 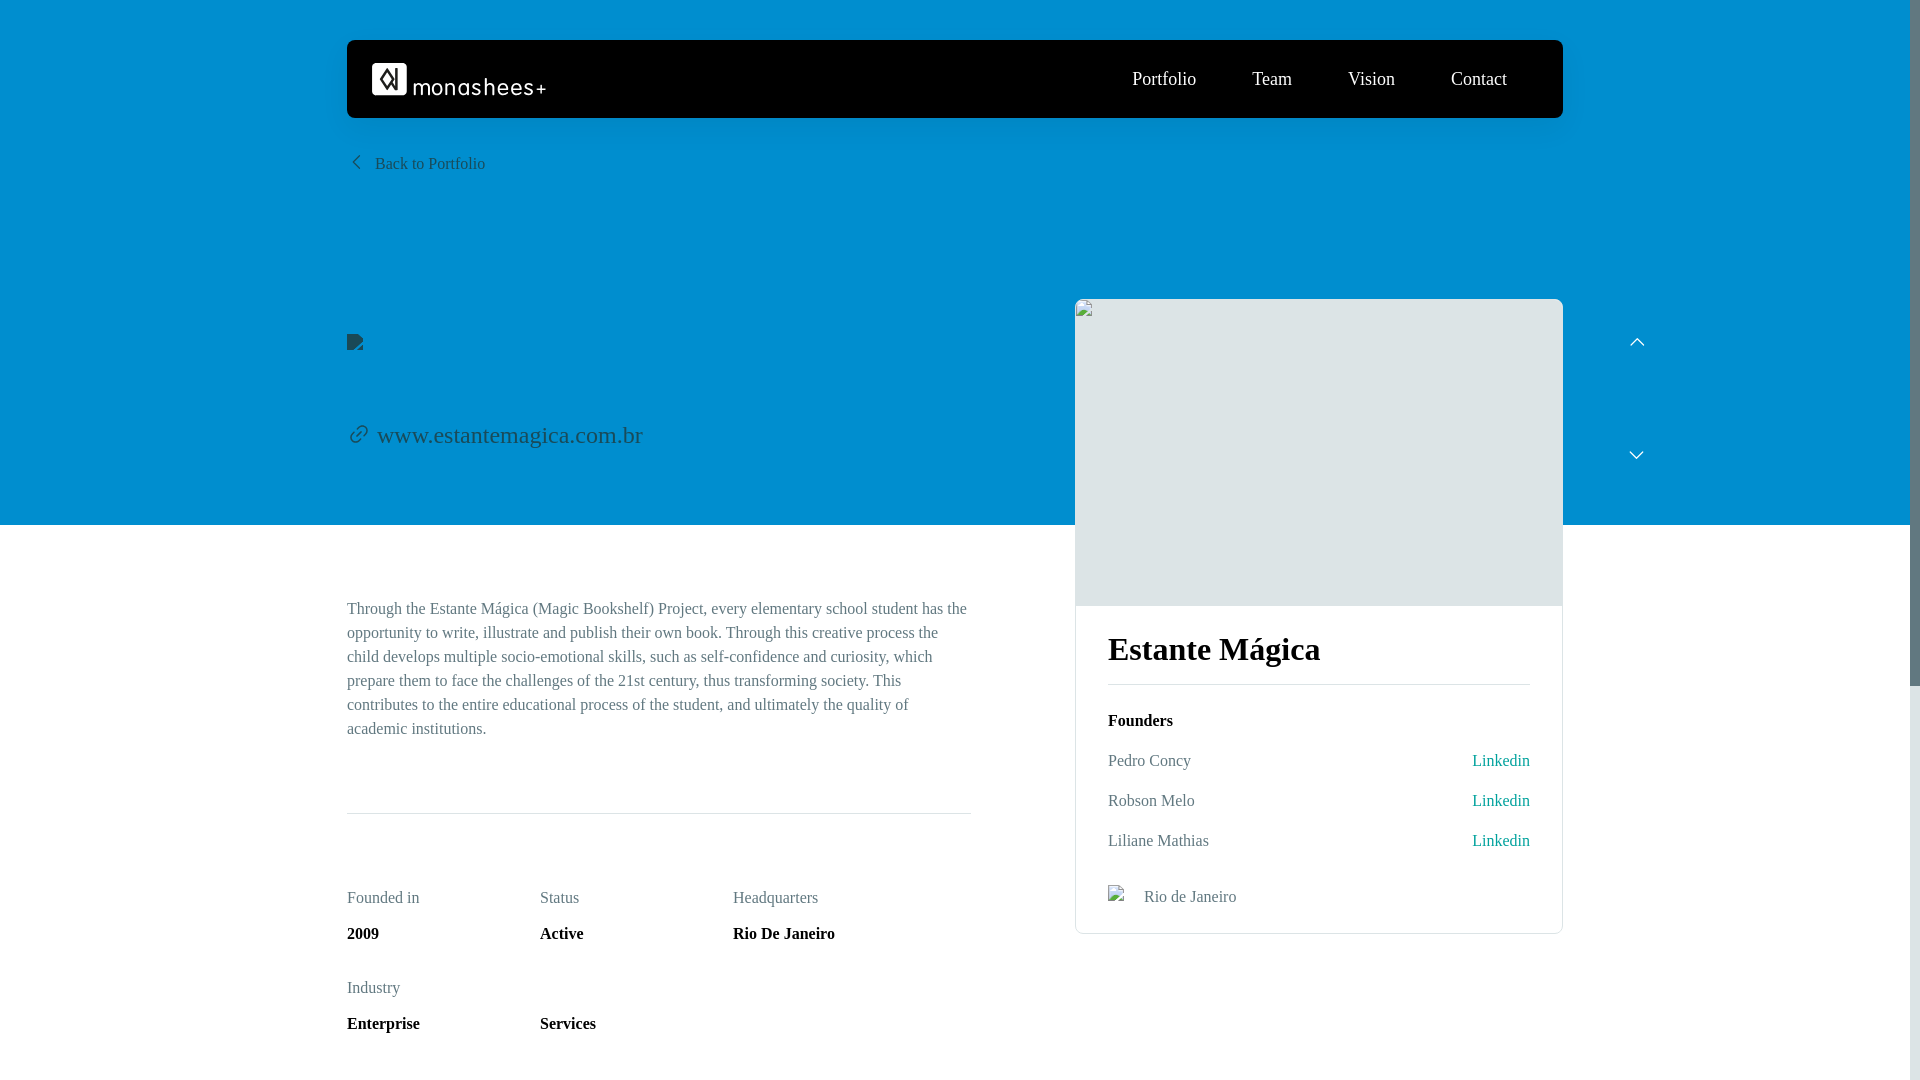 What do you see at coordinates (1266, 976) in the screenshot?
I see `Founder's Support` at bounding box center [1266, 976].